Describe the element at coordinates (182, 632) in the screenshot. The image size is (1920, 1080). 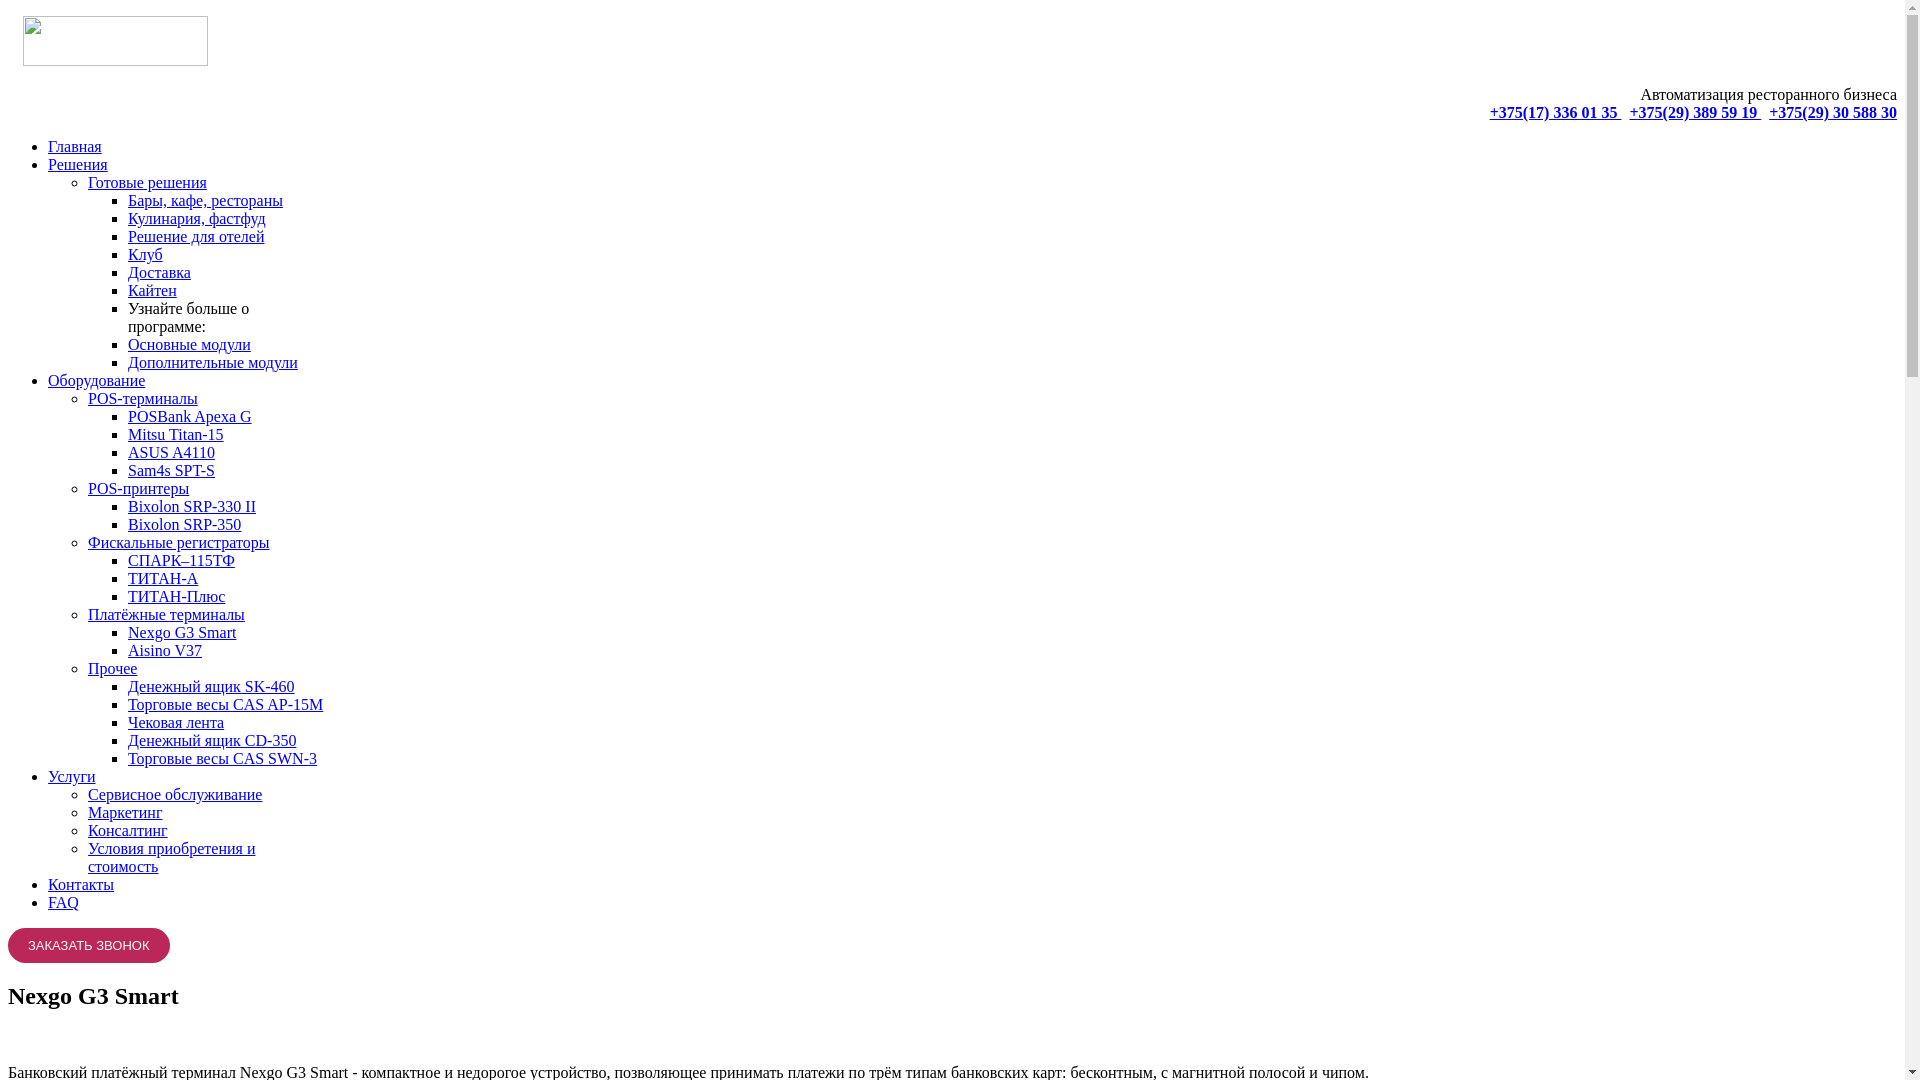
I see `Nexgo G3 Smart` at that location.